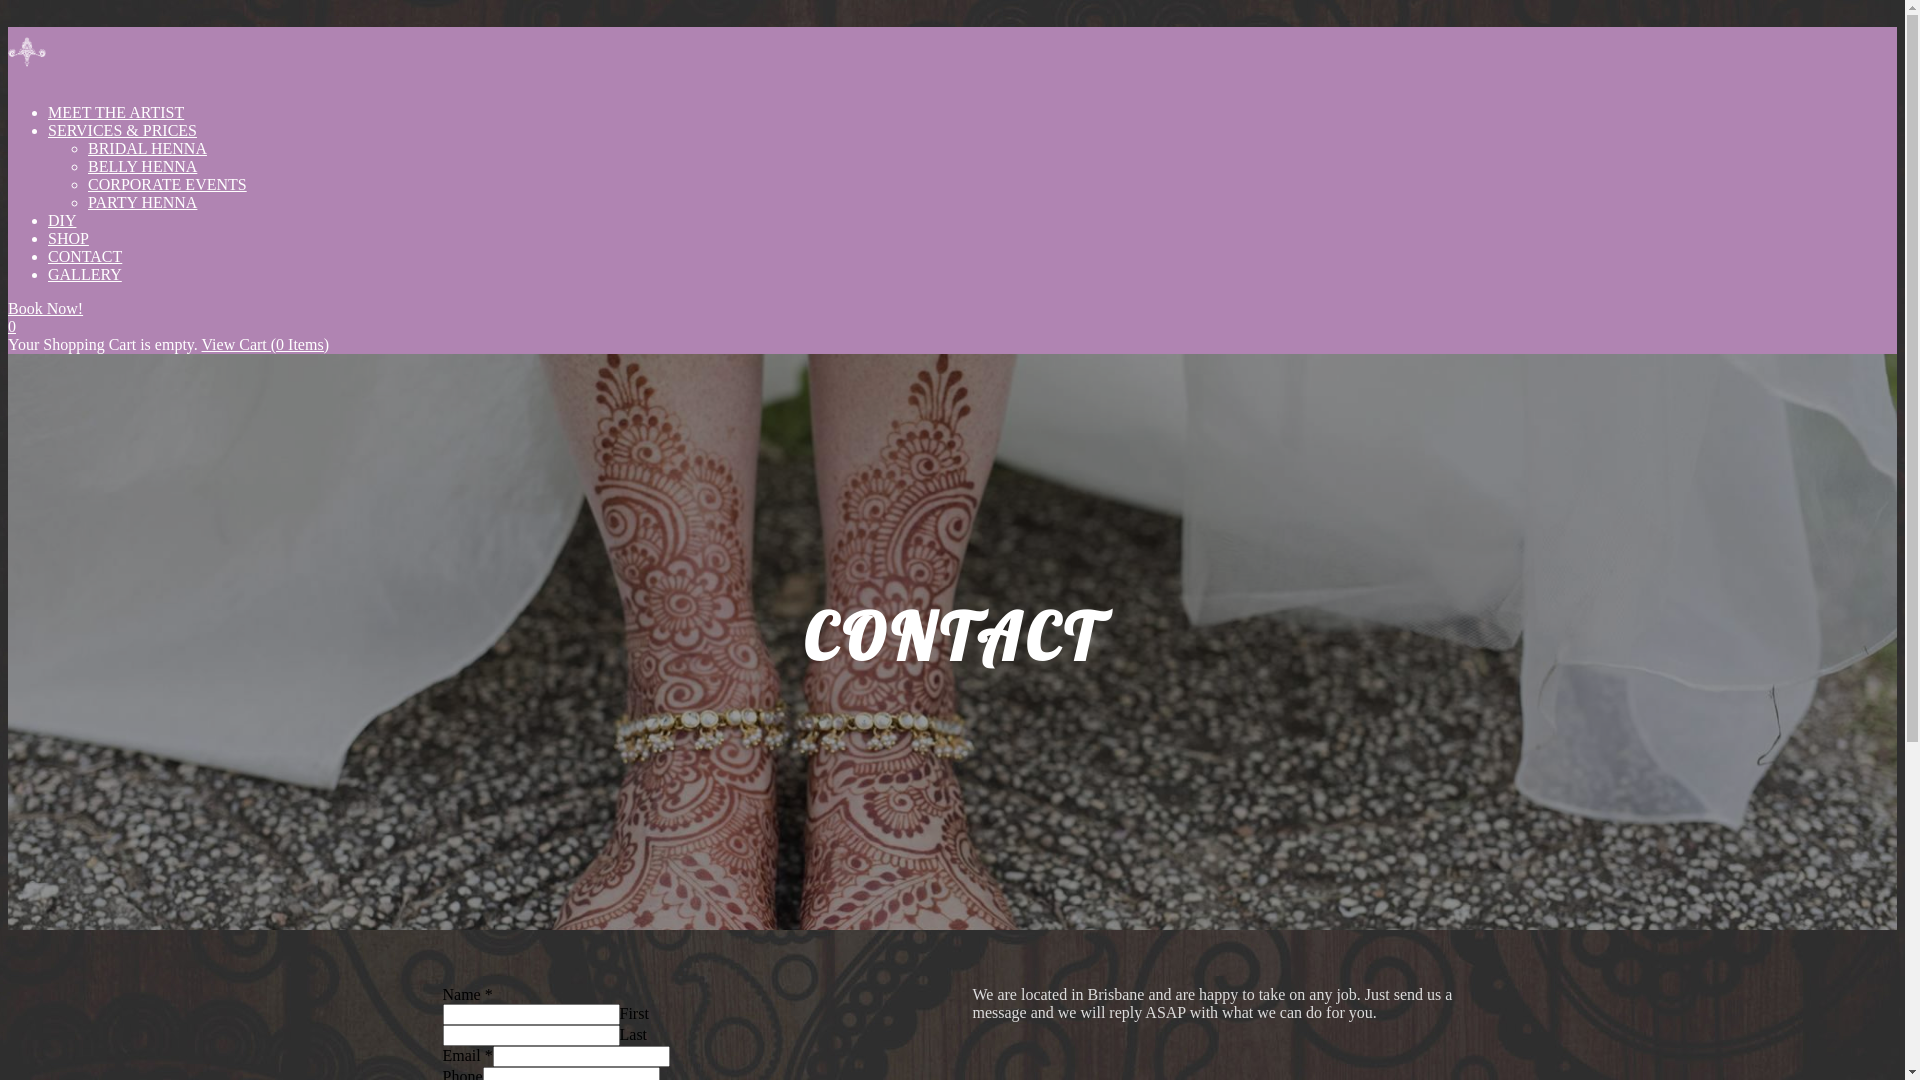 The width and height of the screenshot is (1920, 1080). I want to click on Skip to content, so click(8, 26).